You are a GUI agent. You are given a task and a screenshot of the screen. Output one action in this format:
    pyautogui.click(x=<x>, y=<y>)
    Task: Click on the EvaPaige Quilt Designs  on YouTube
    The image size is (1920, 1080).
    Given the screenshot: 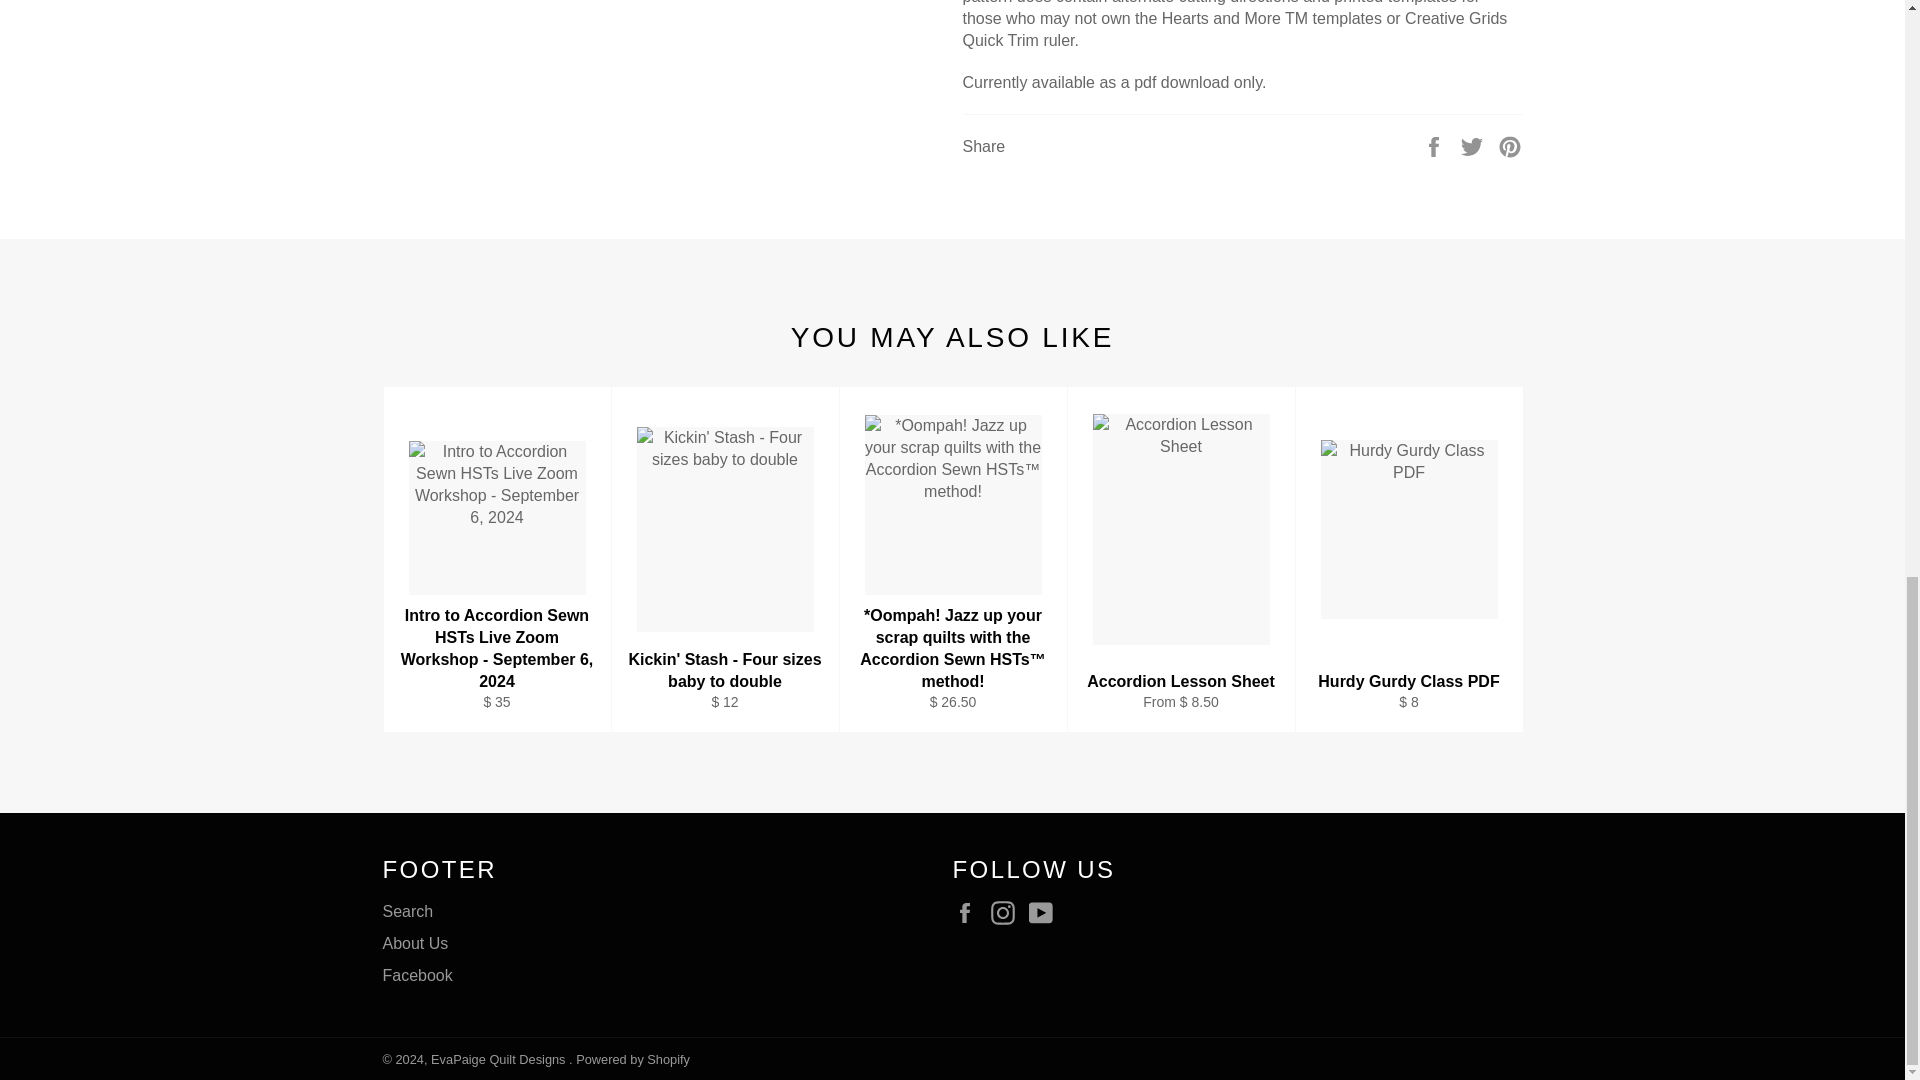 What is the action you would take?
    pyautogui.click(x=1046, y=912)
    